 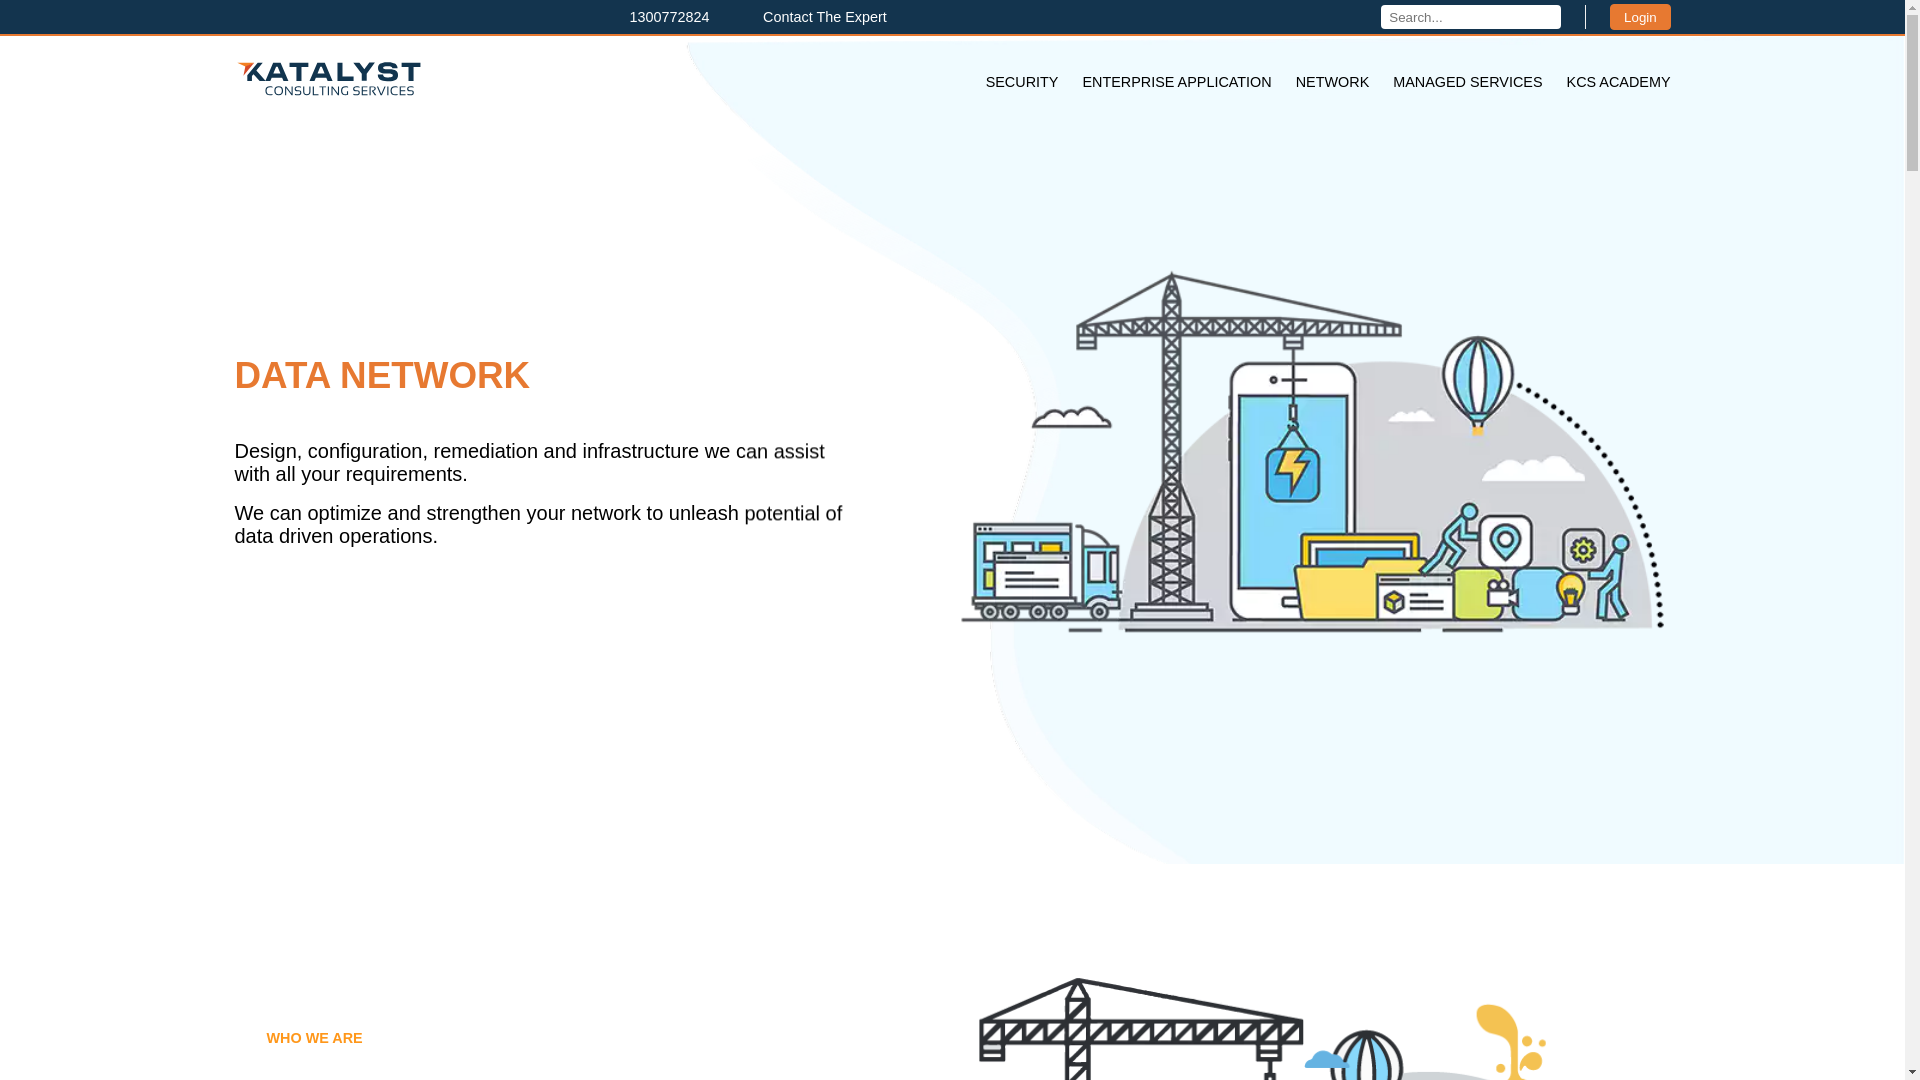 What do you see at coordinates (1619, 82) in the screenshot?
I see `KCS ACADEMY` at bounding box center [1619, 82].